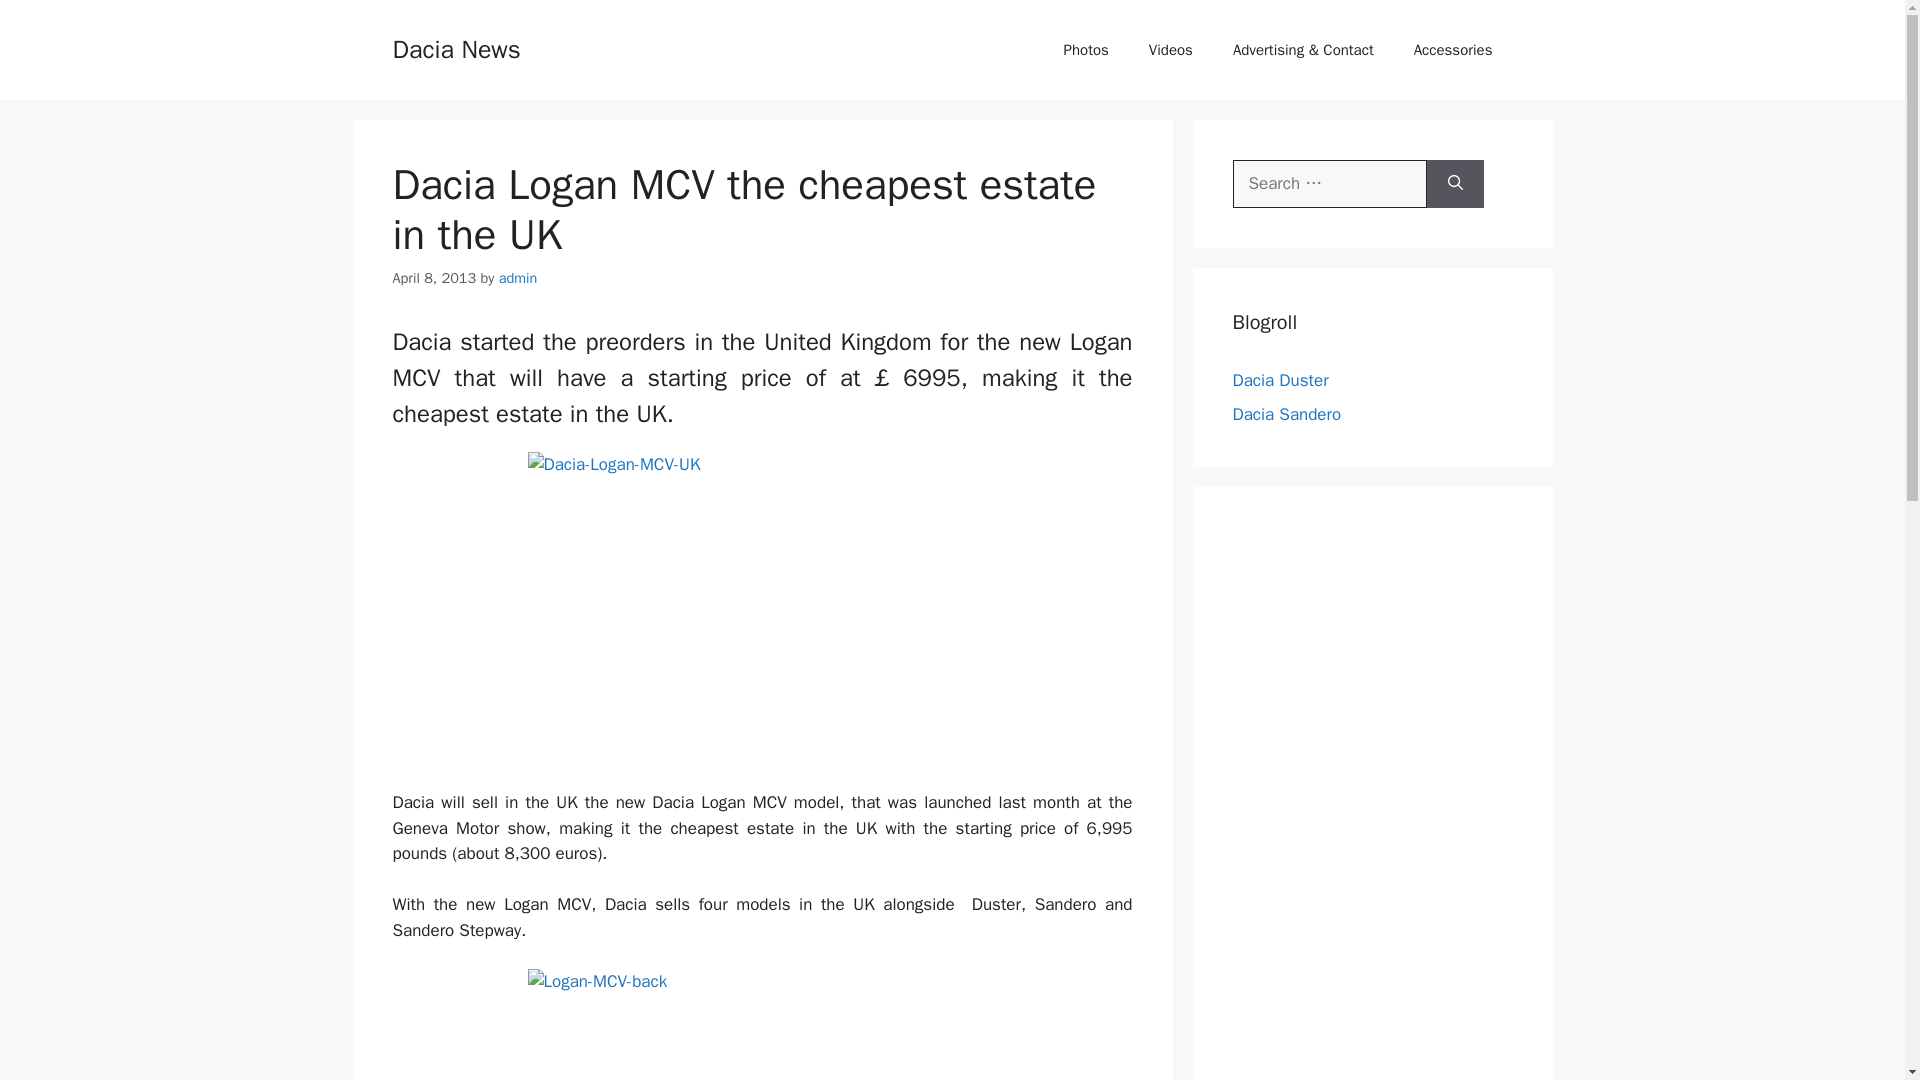  I want to click on View all posts by admin, so click(518, 278).